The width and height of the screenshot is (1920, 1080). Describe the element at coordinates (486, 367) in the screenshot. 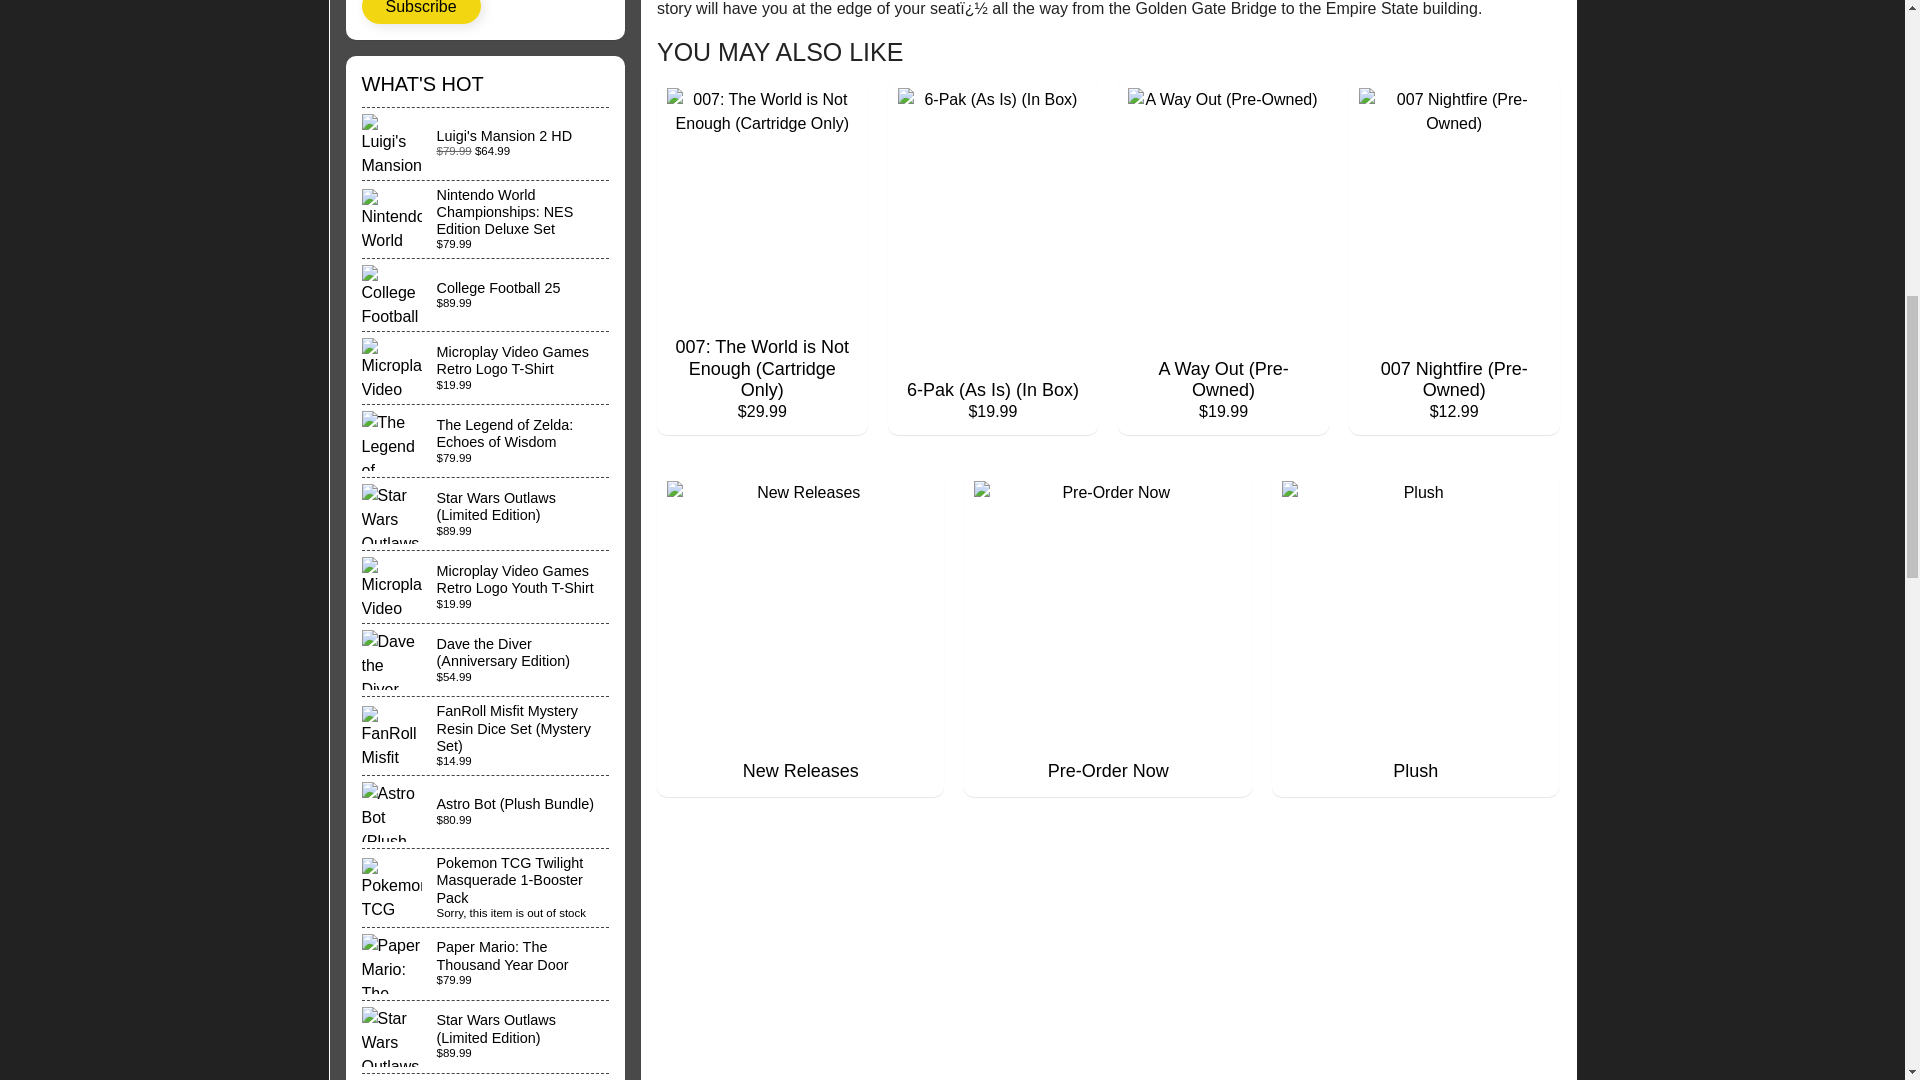

I see `Microplay Video Games Retro Logo T-Shirt` at that location.